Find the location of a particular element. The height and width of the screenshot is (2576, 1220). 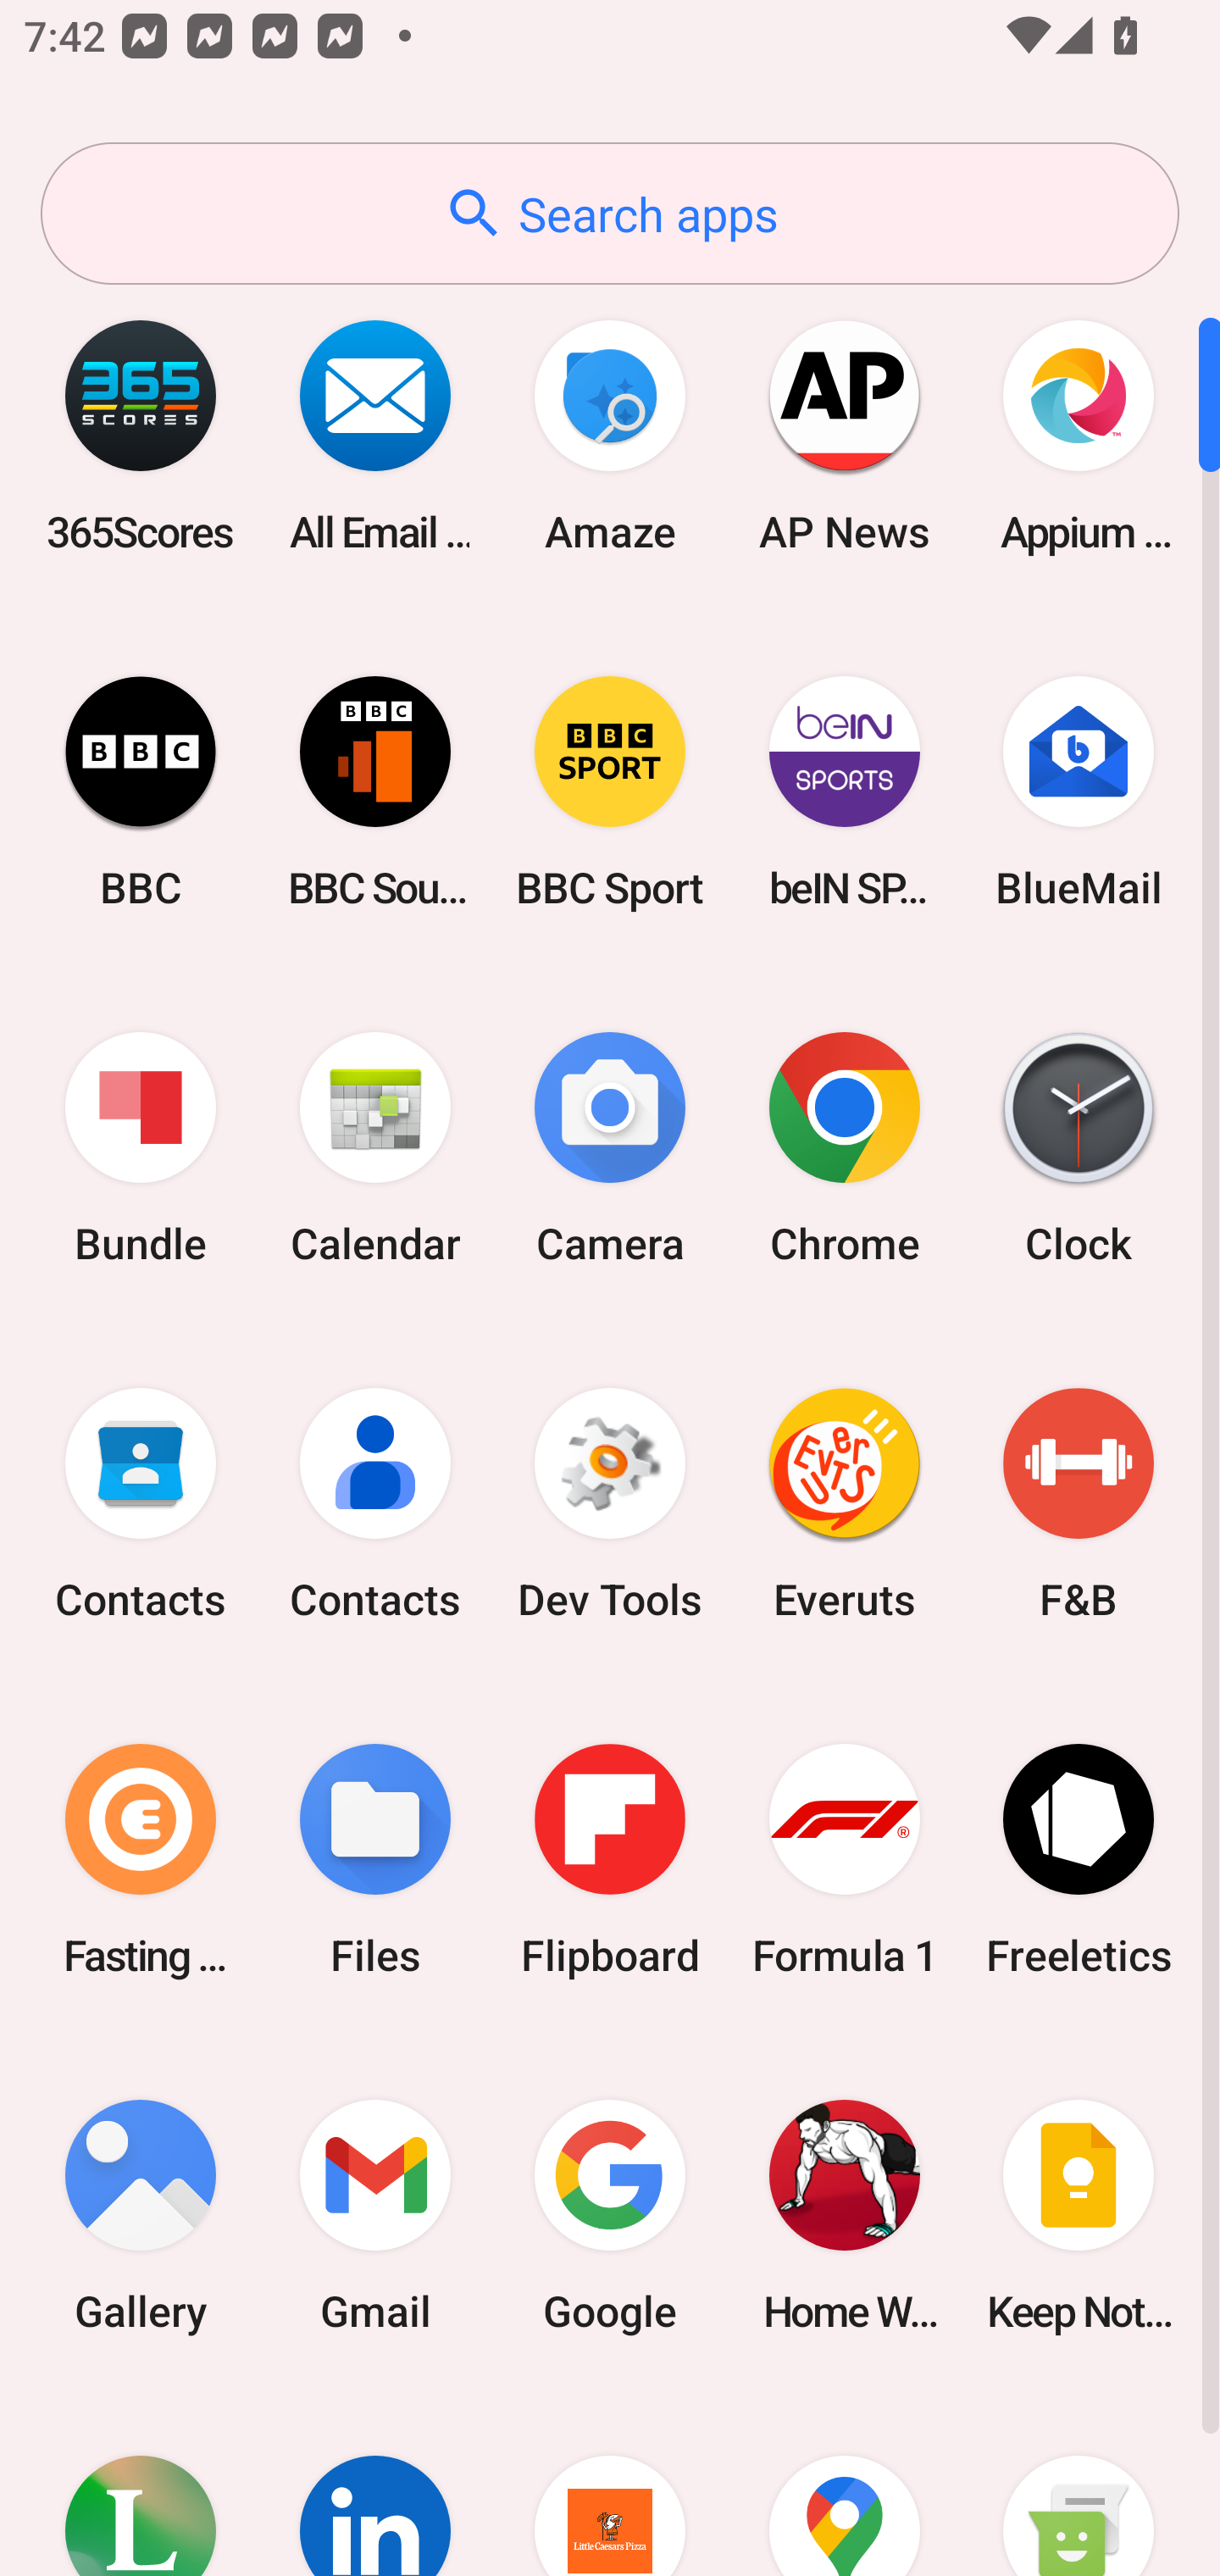

Clock is located at coordinates (1079, 1149).